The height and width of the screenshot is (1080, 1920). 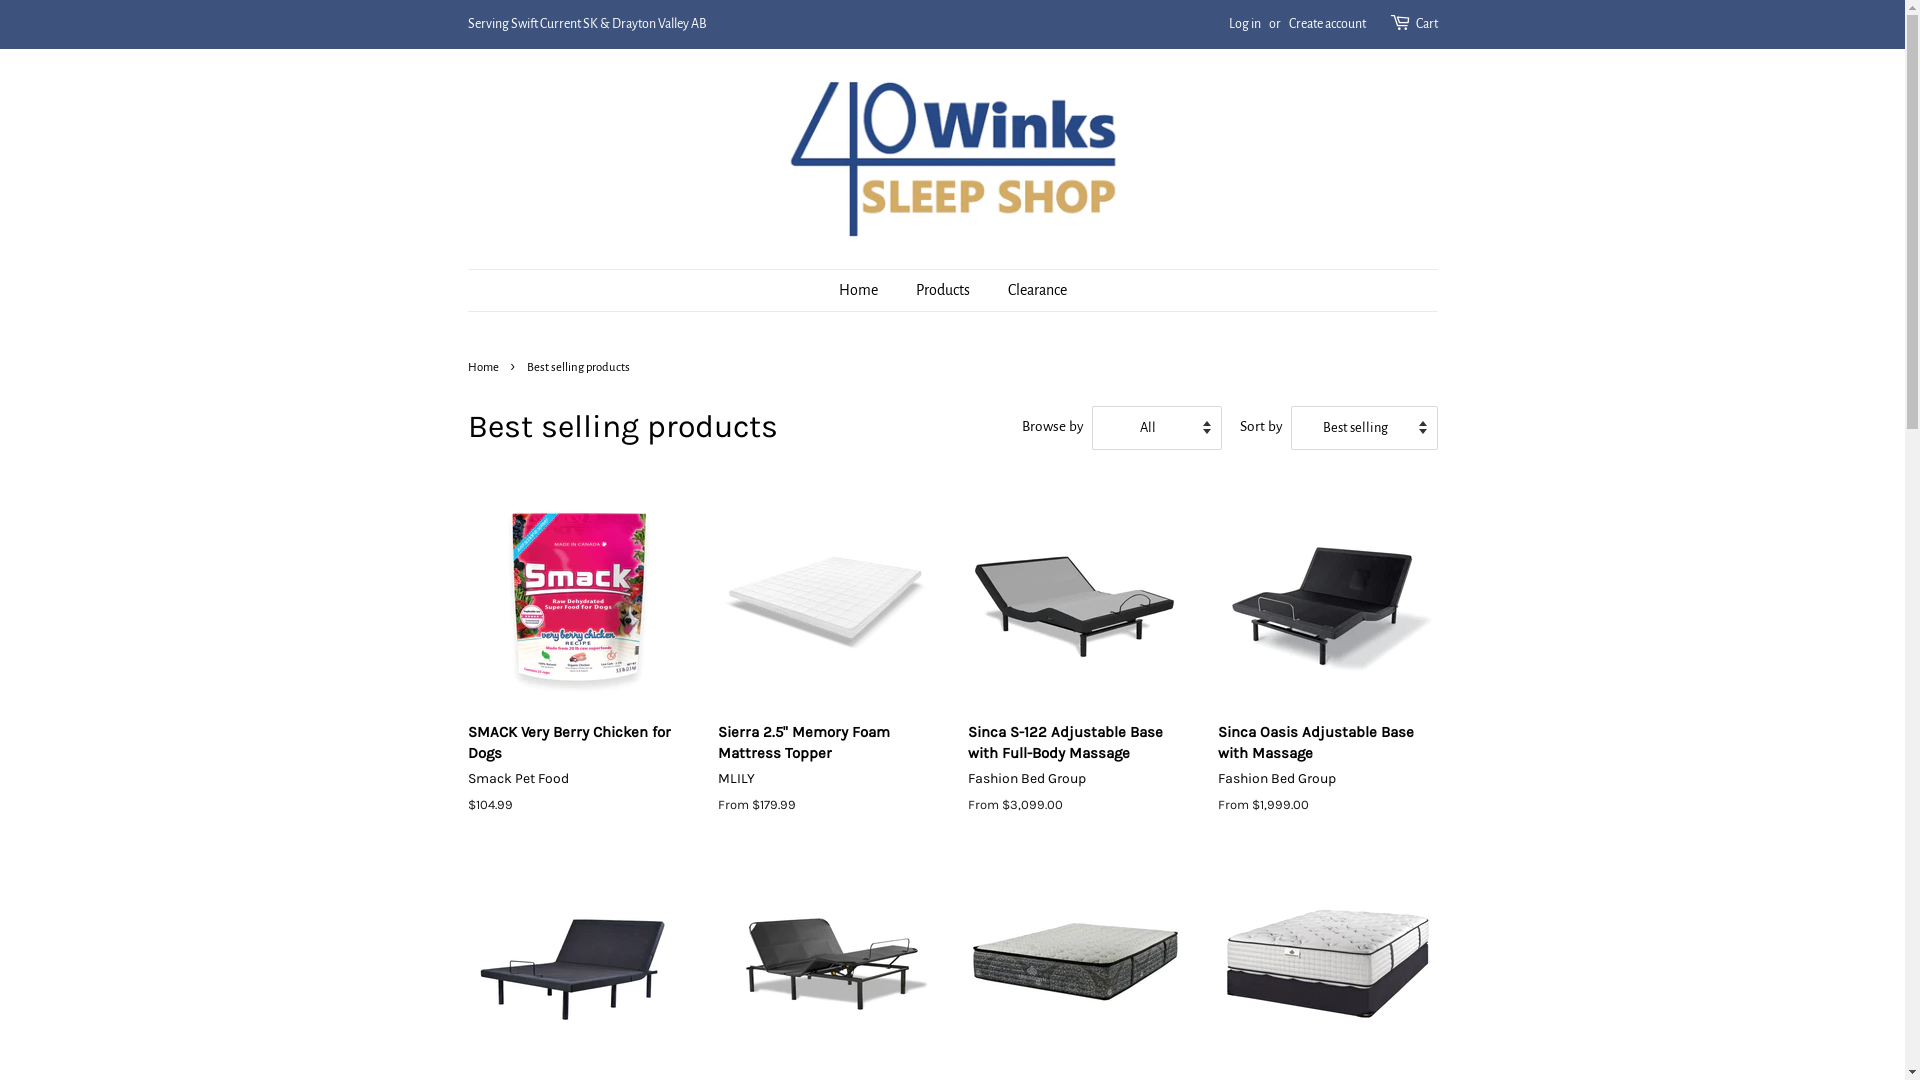 What do you see at coordinates (1326, 24) in the screenshot?
I see `Create account` at bounding box center [1326, 24].